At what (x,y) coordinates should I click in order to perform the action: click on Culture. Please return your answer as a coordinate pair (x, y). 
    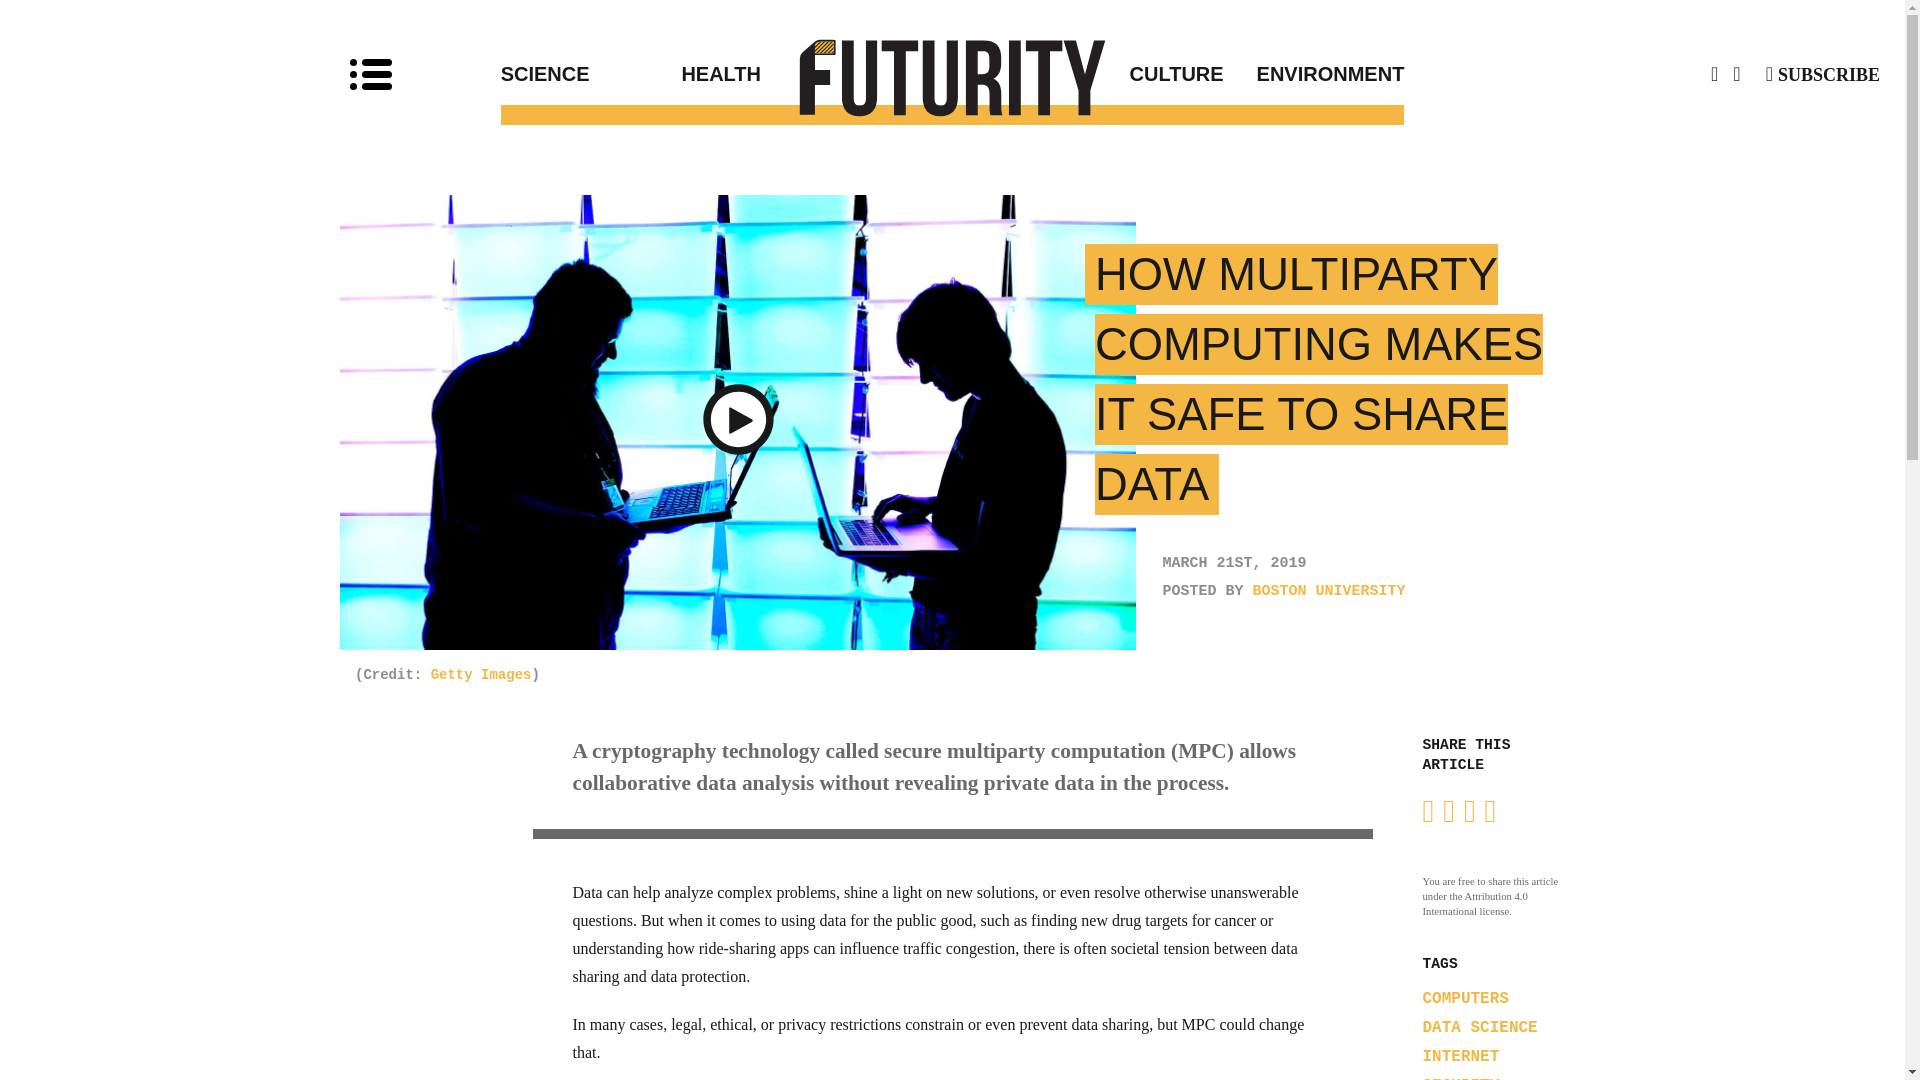
    Looking at the image, I should click on (1088, 74).